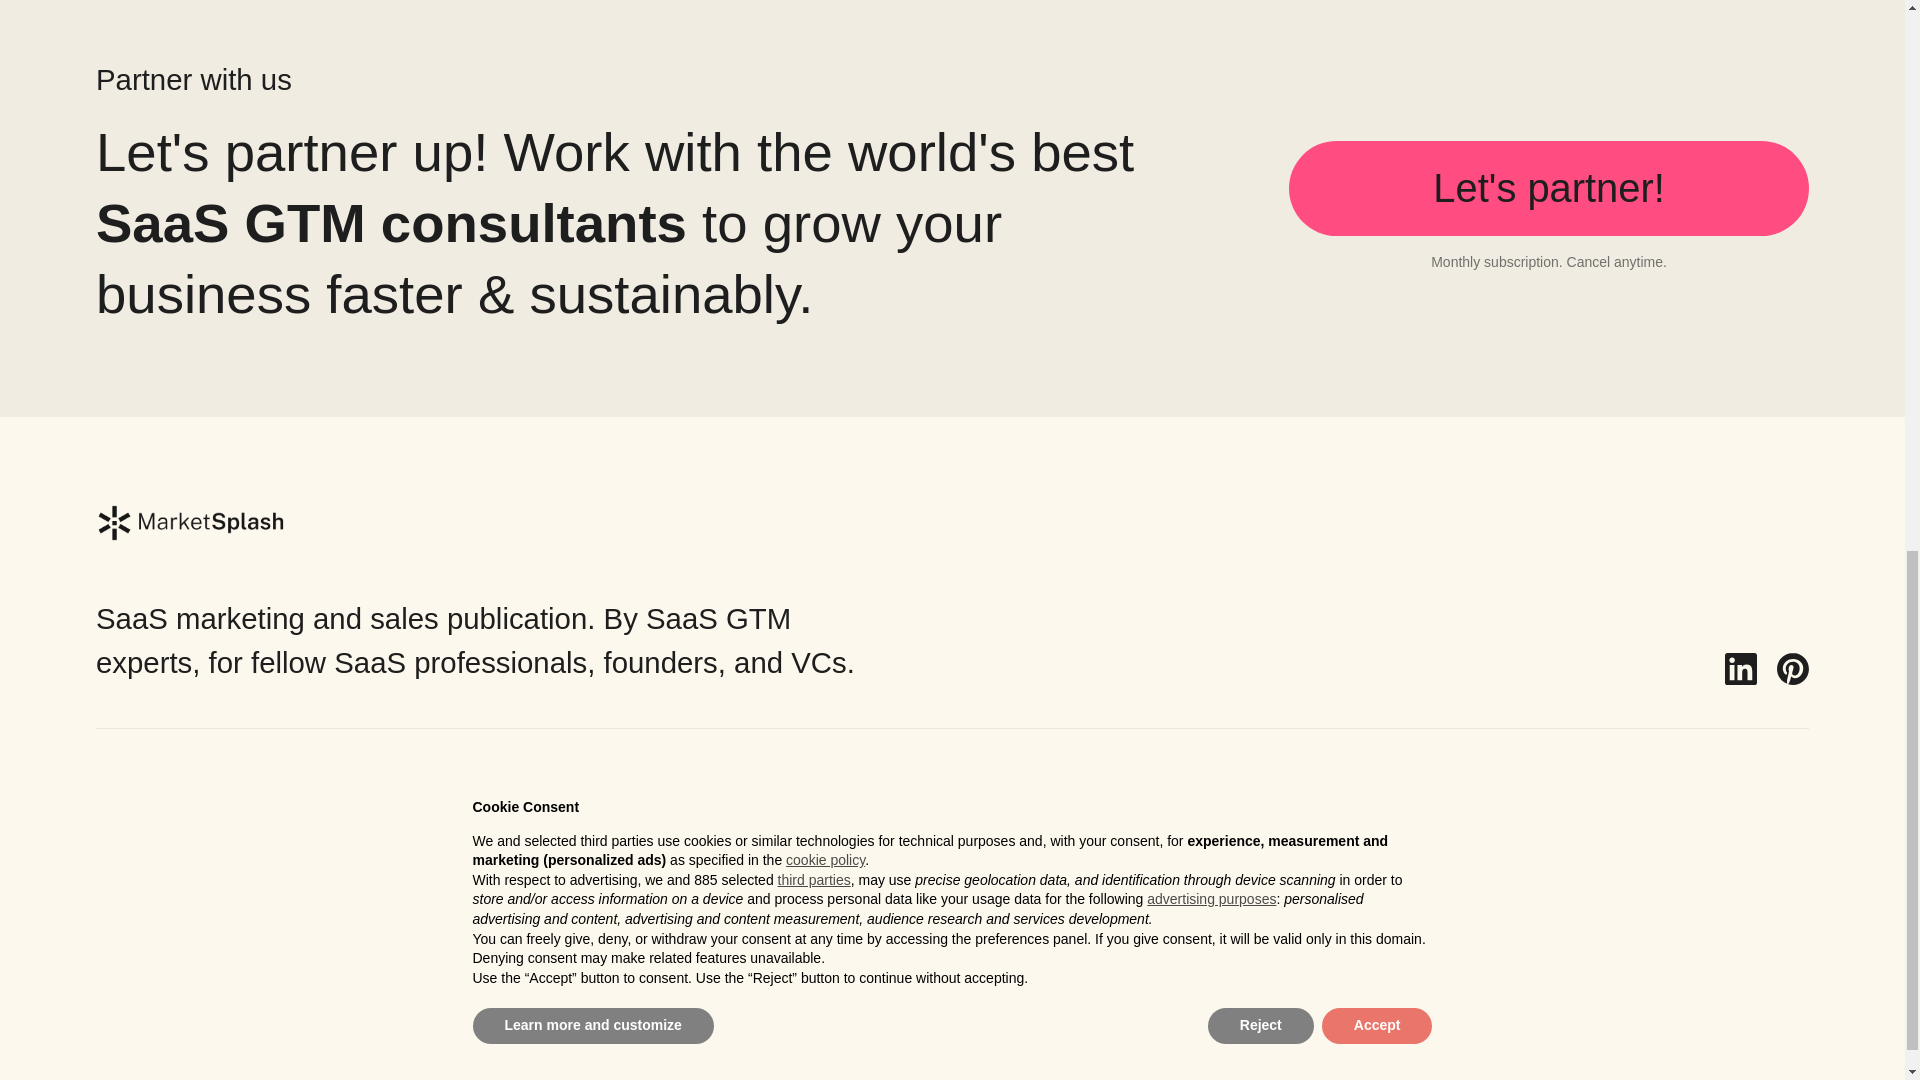 The height and width of the screenshot is (1080, 1920). I want to click on Terms Of Service, so click(180, 918).